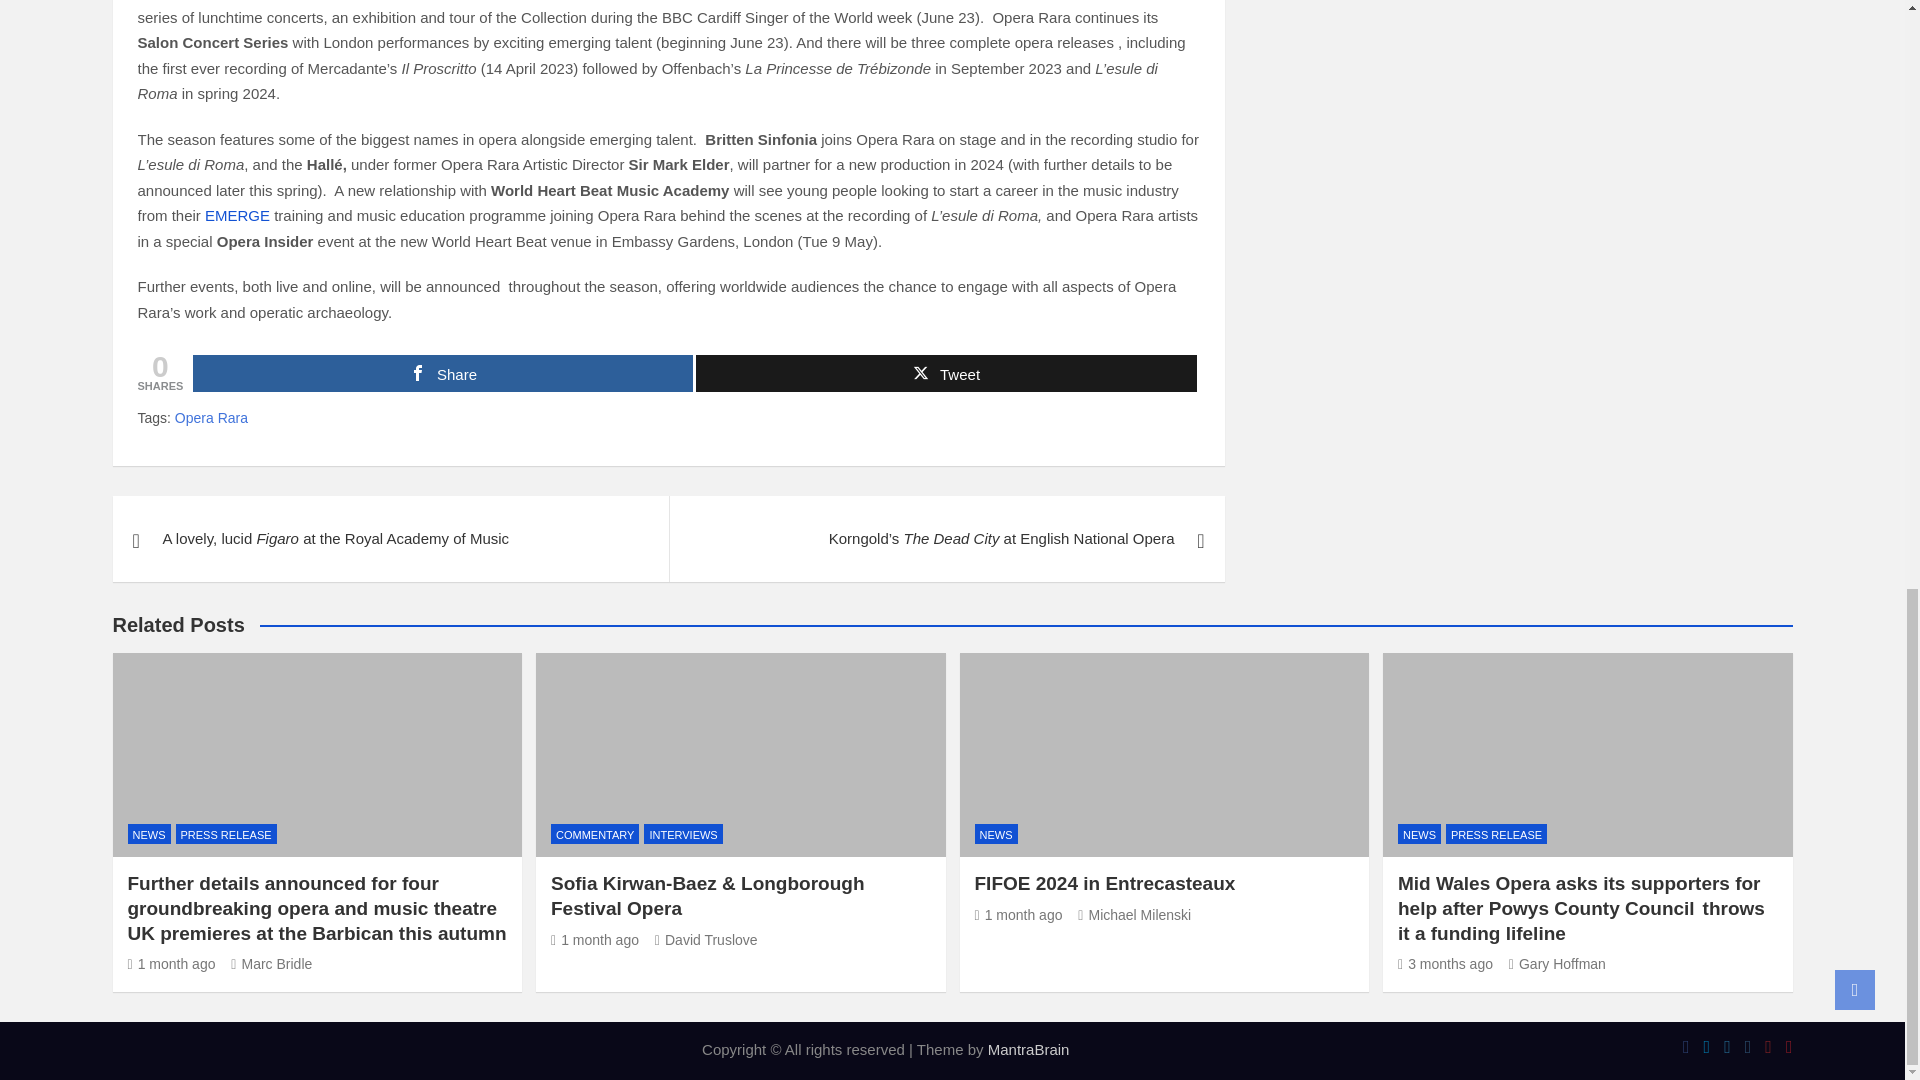  I want to click on NEWS, so click(149, 834).